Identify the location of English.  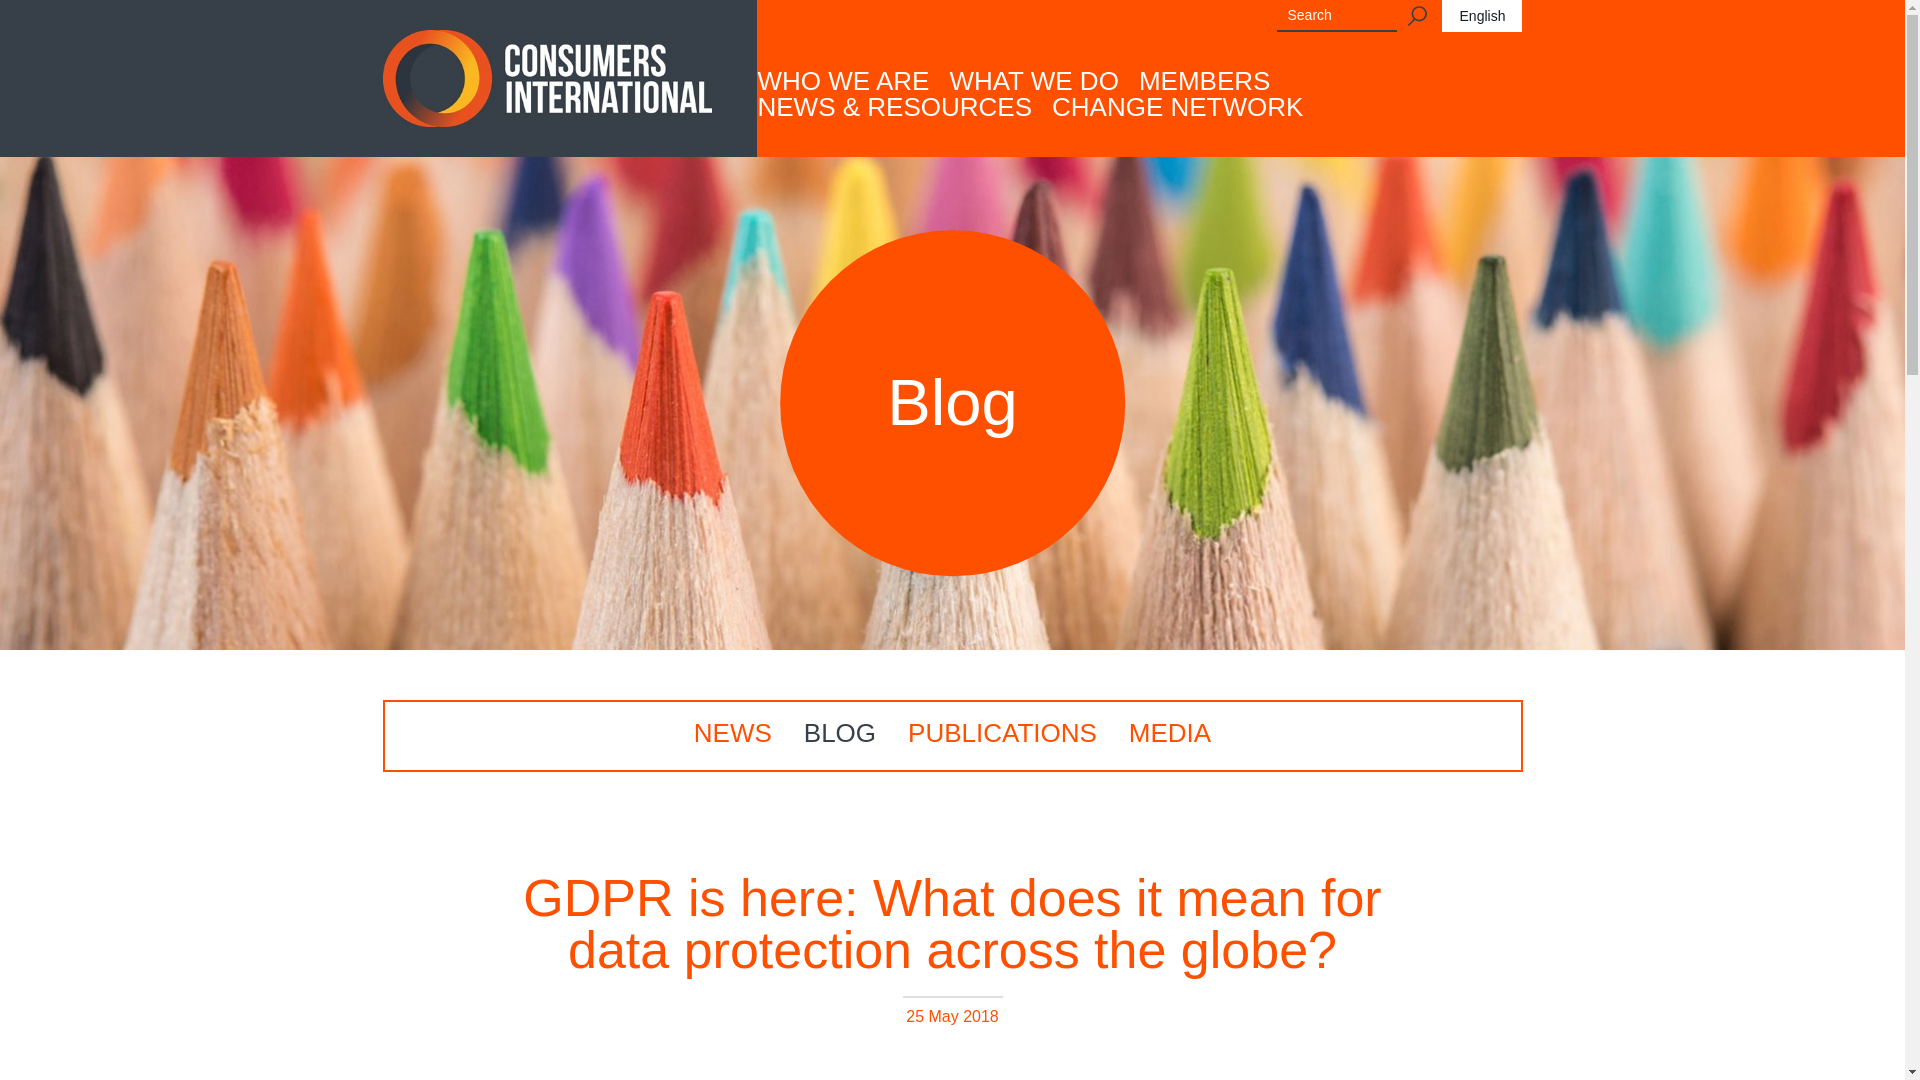
(1482, 16).